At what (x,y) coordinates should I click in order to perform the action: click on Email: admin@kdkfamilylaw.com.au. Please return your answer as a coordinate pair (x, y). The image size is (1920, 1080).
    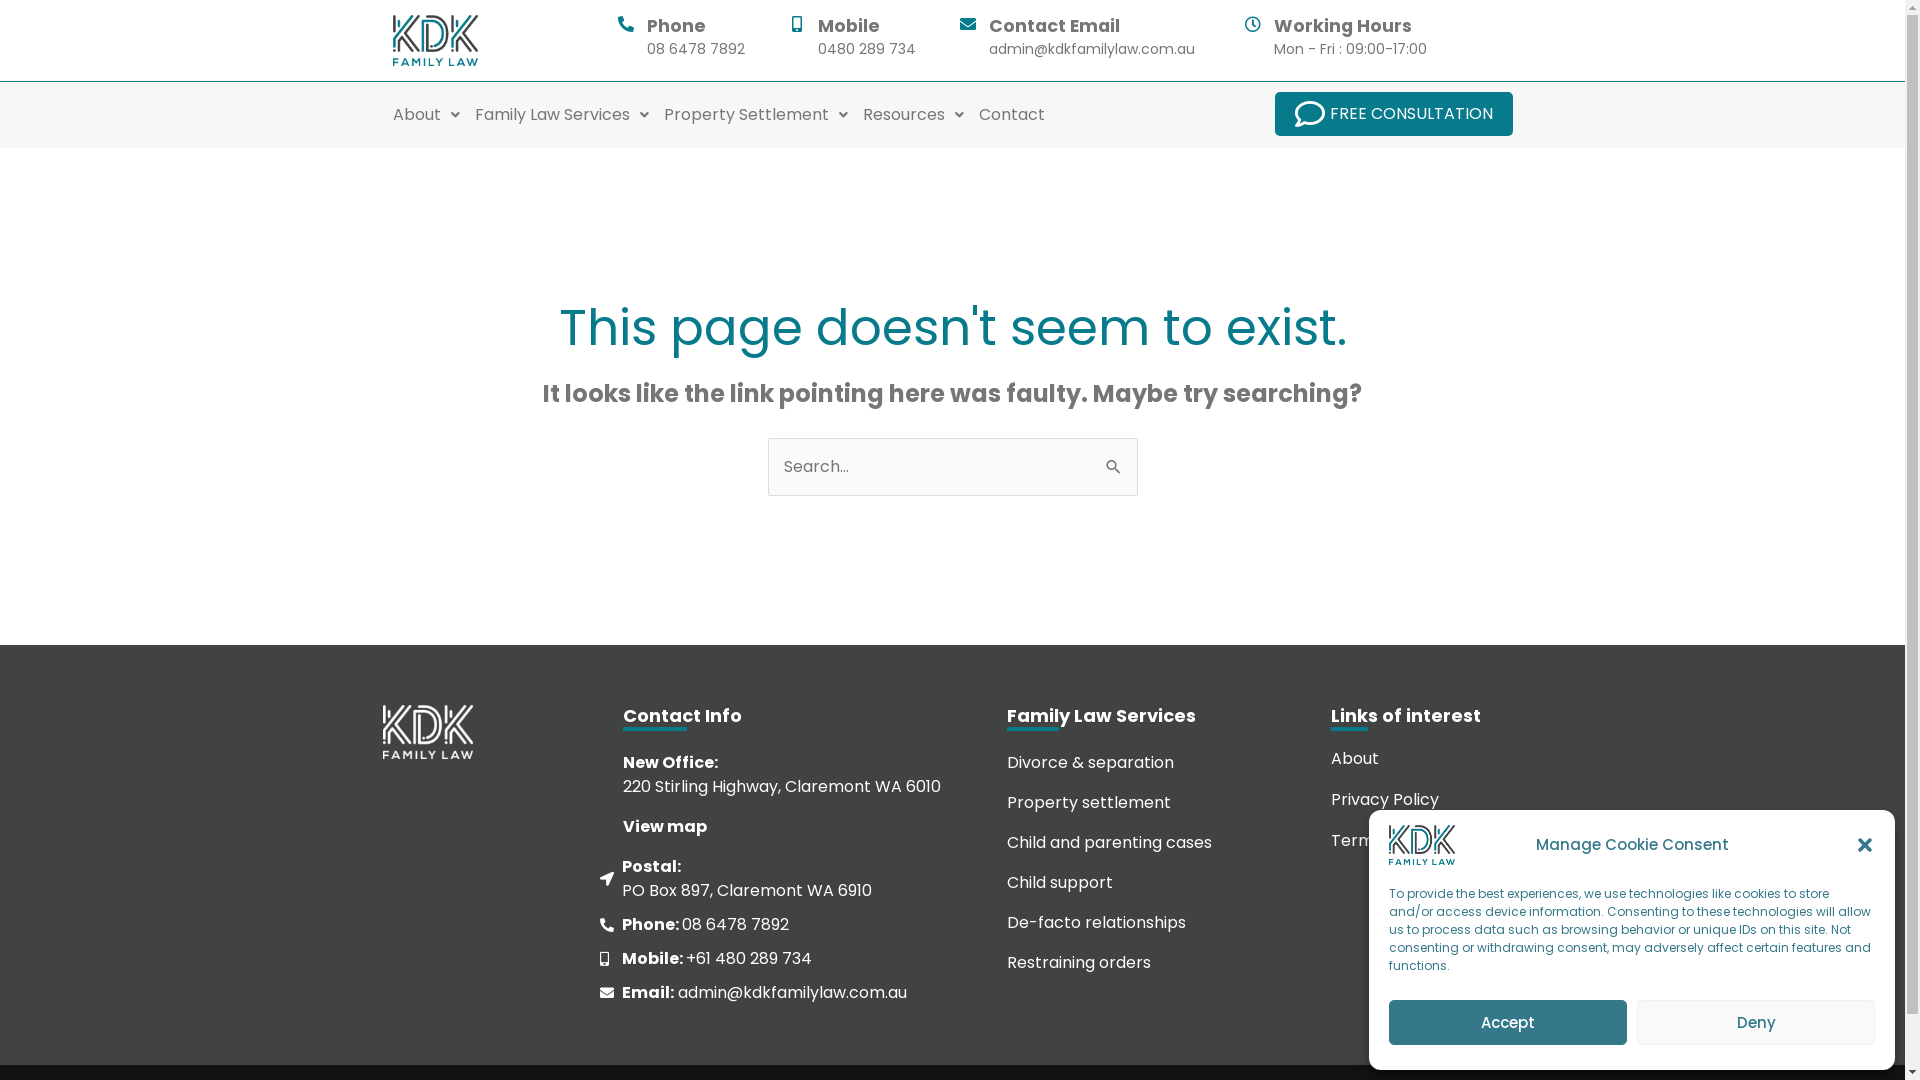
    Looking at the image, I should click on (774, 993).